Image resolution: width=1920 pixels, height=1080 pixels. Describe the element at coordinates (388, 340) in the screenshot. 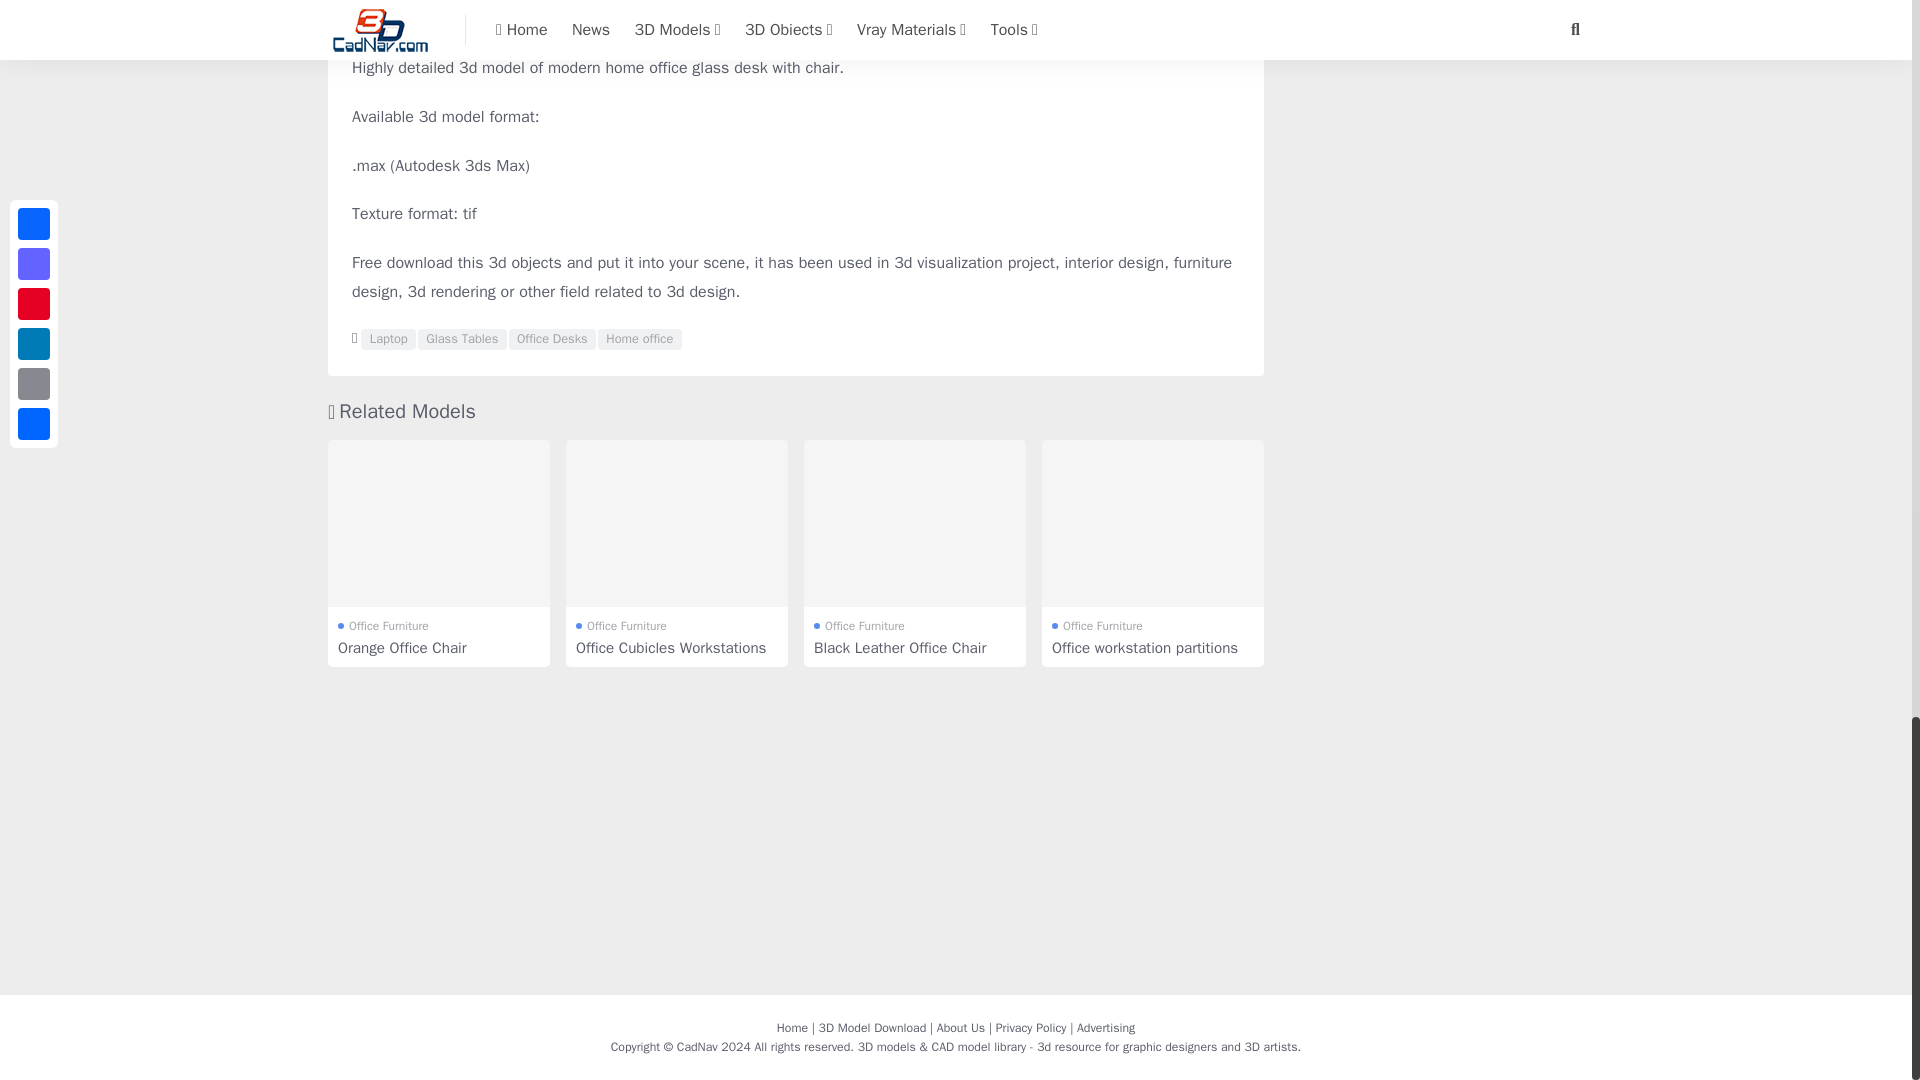

I see `Laptop 3d model` at that location.